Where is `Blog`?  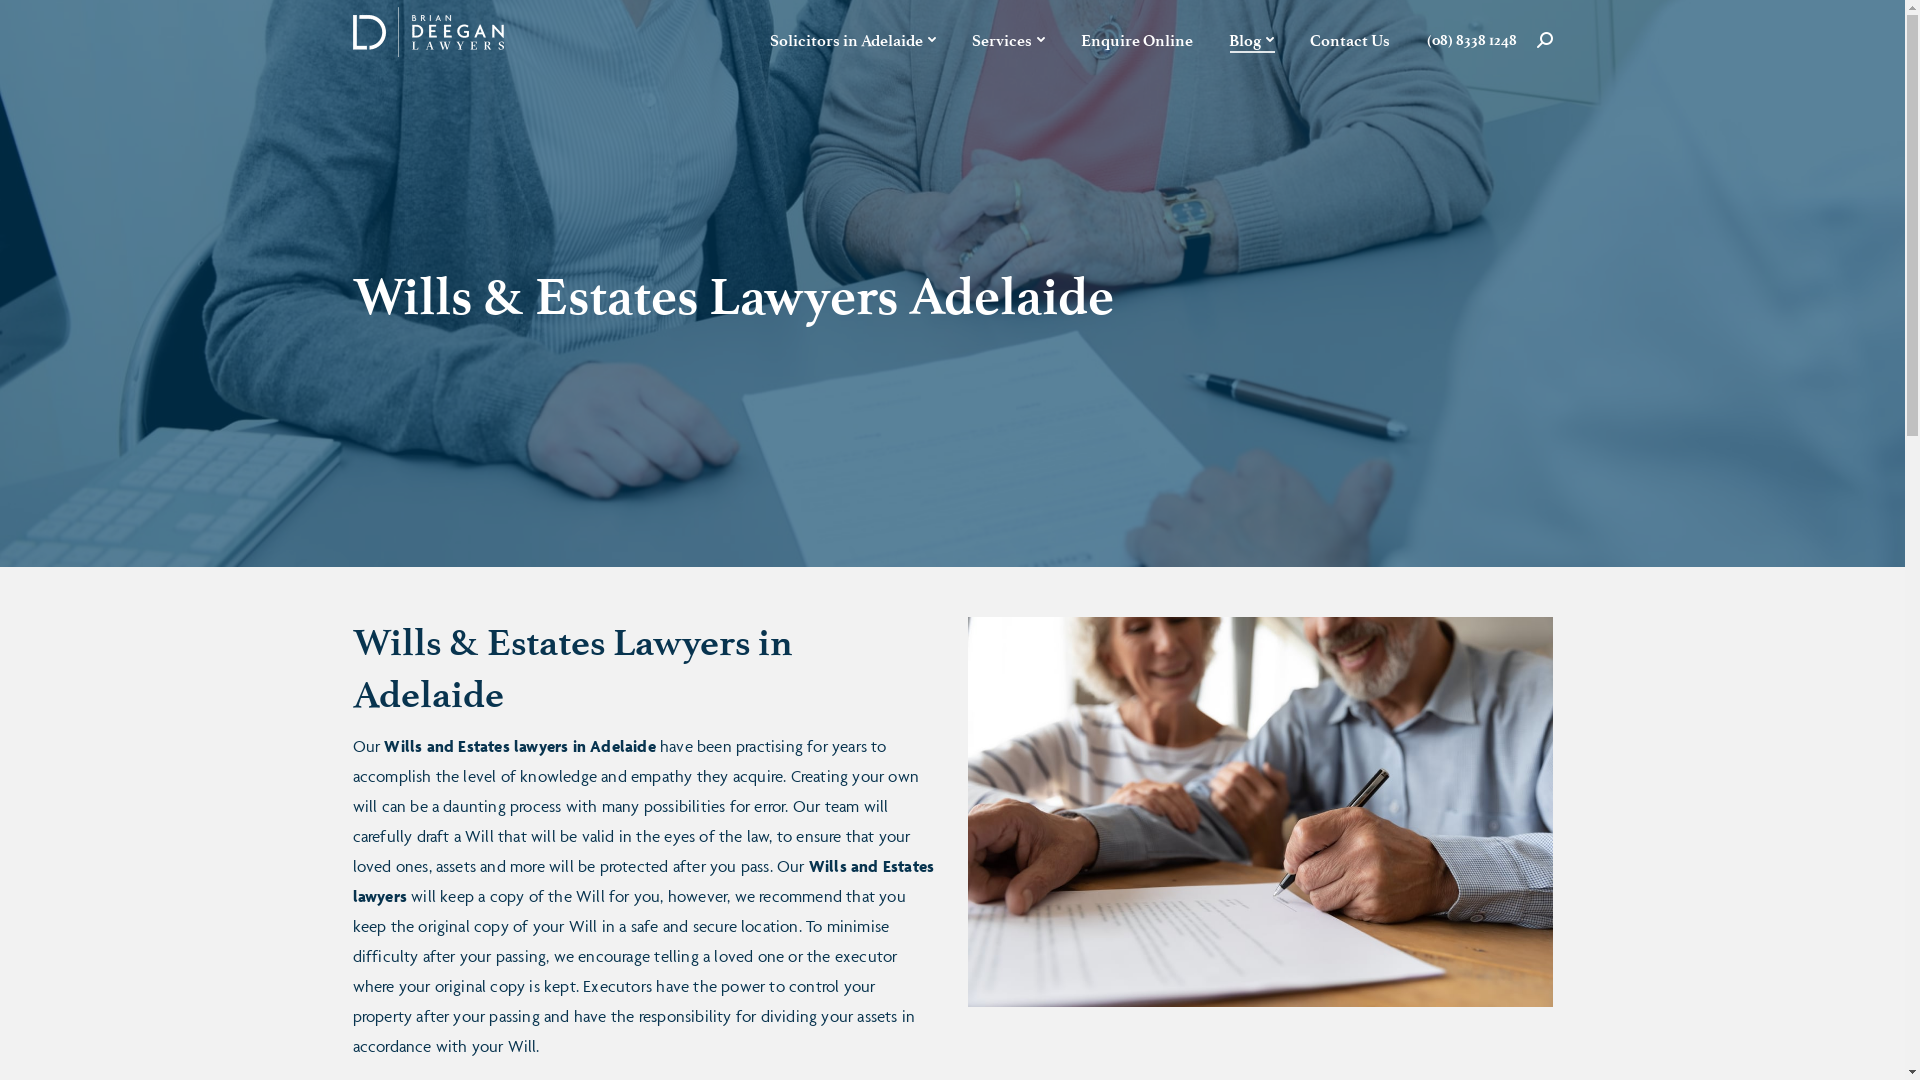
Blog is located at coordinates (1250, 40).